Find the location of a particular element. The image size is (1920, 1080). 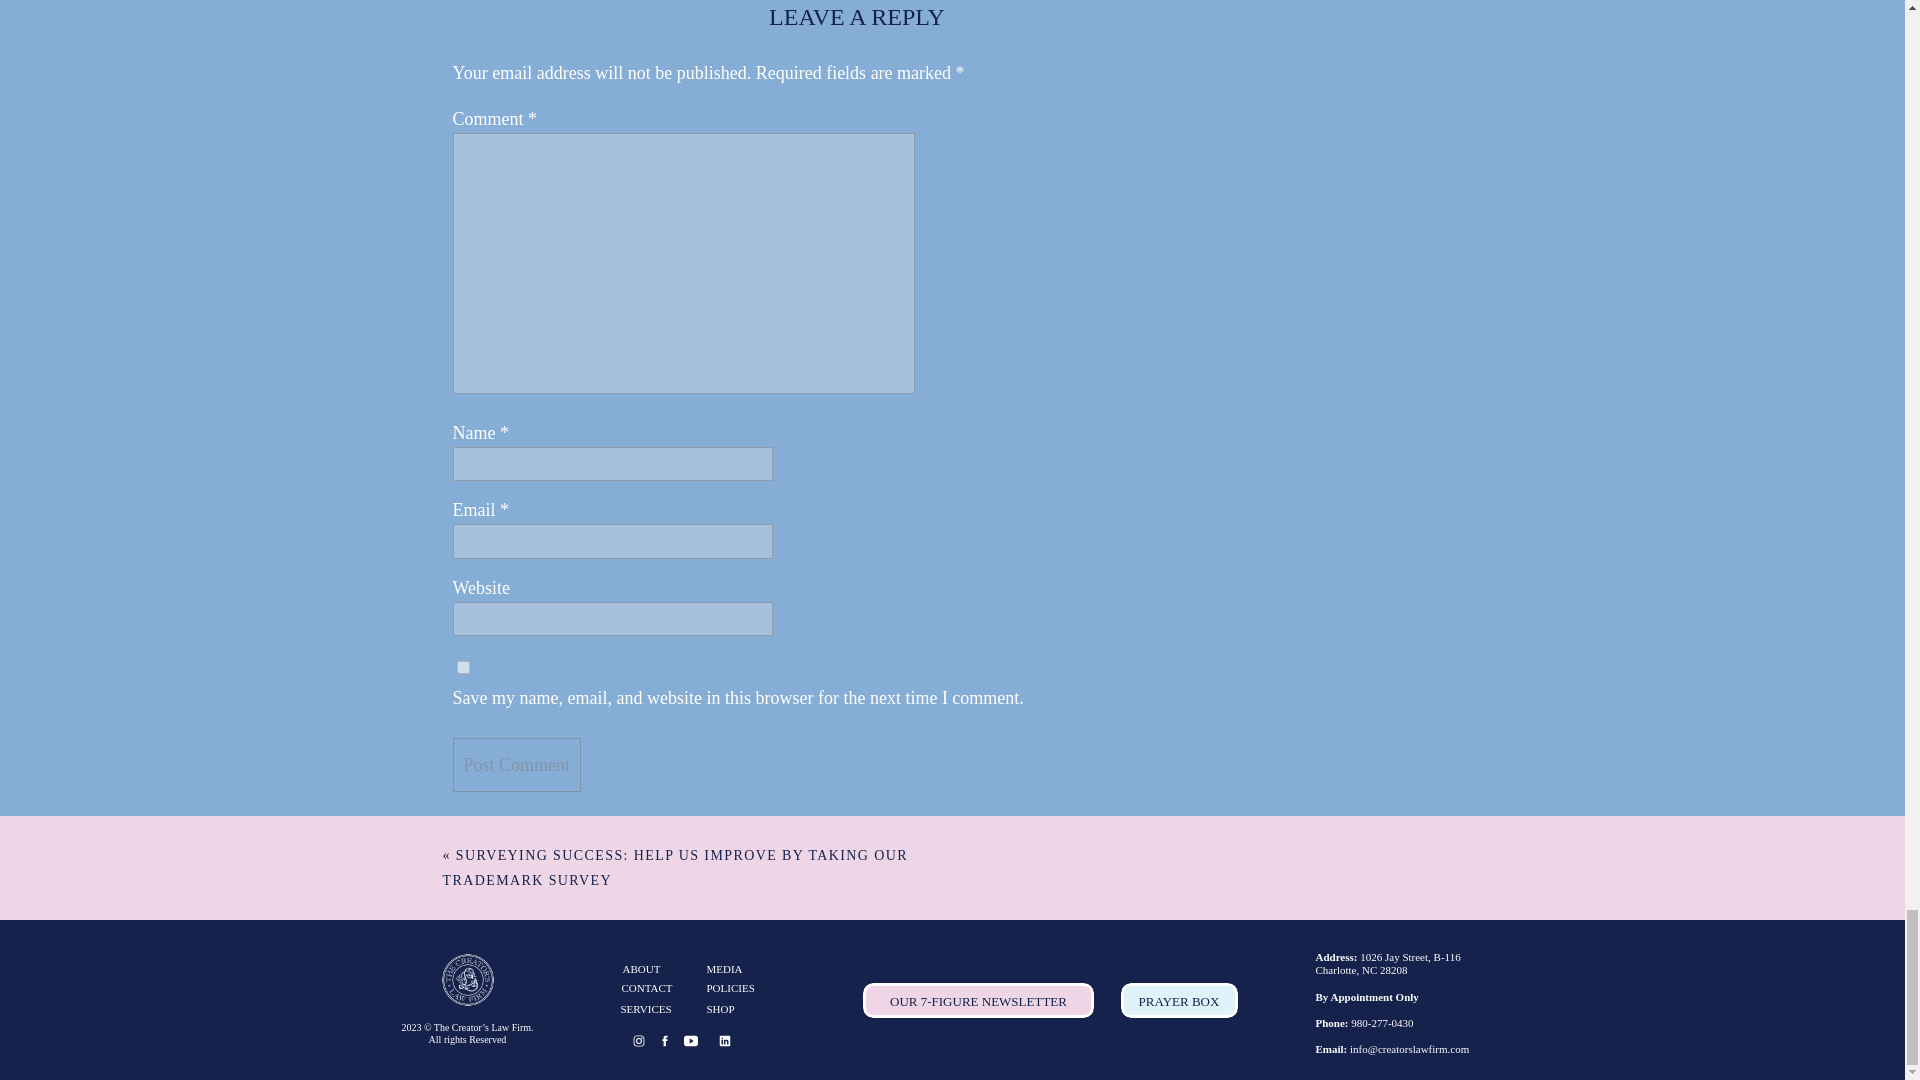

yes is located at coordinates (462, 666).